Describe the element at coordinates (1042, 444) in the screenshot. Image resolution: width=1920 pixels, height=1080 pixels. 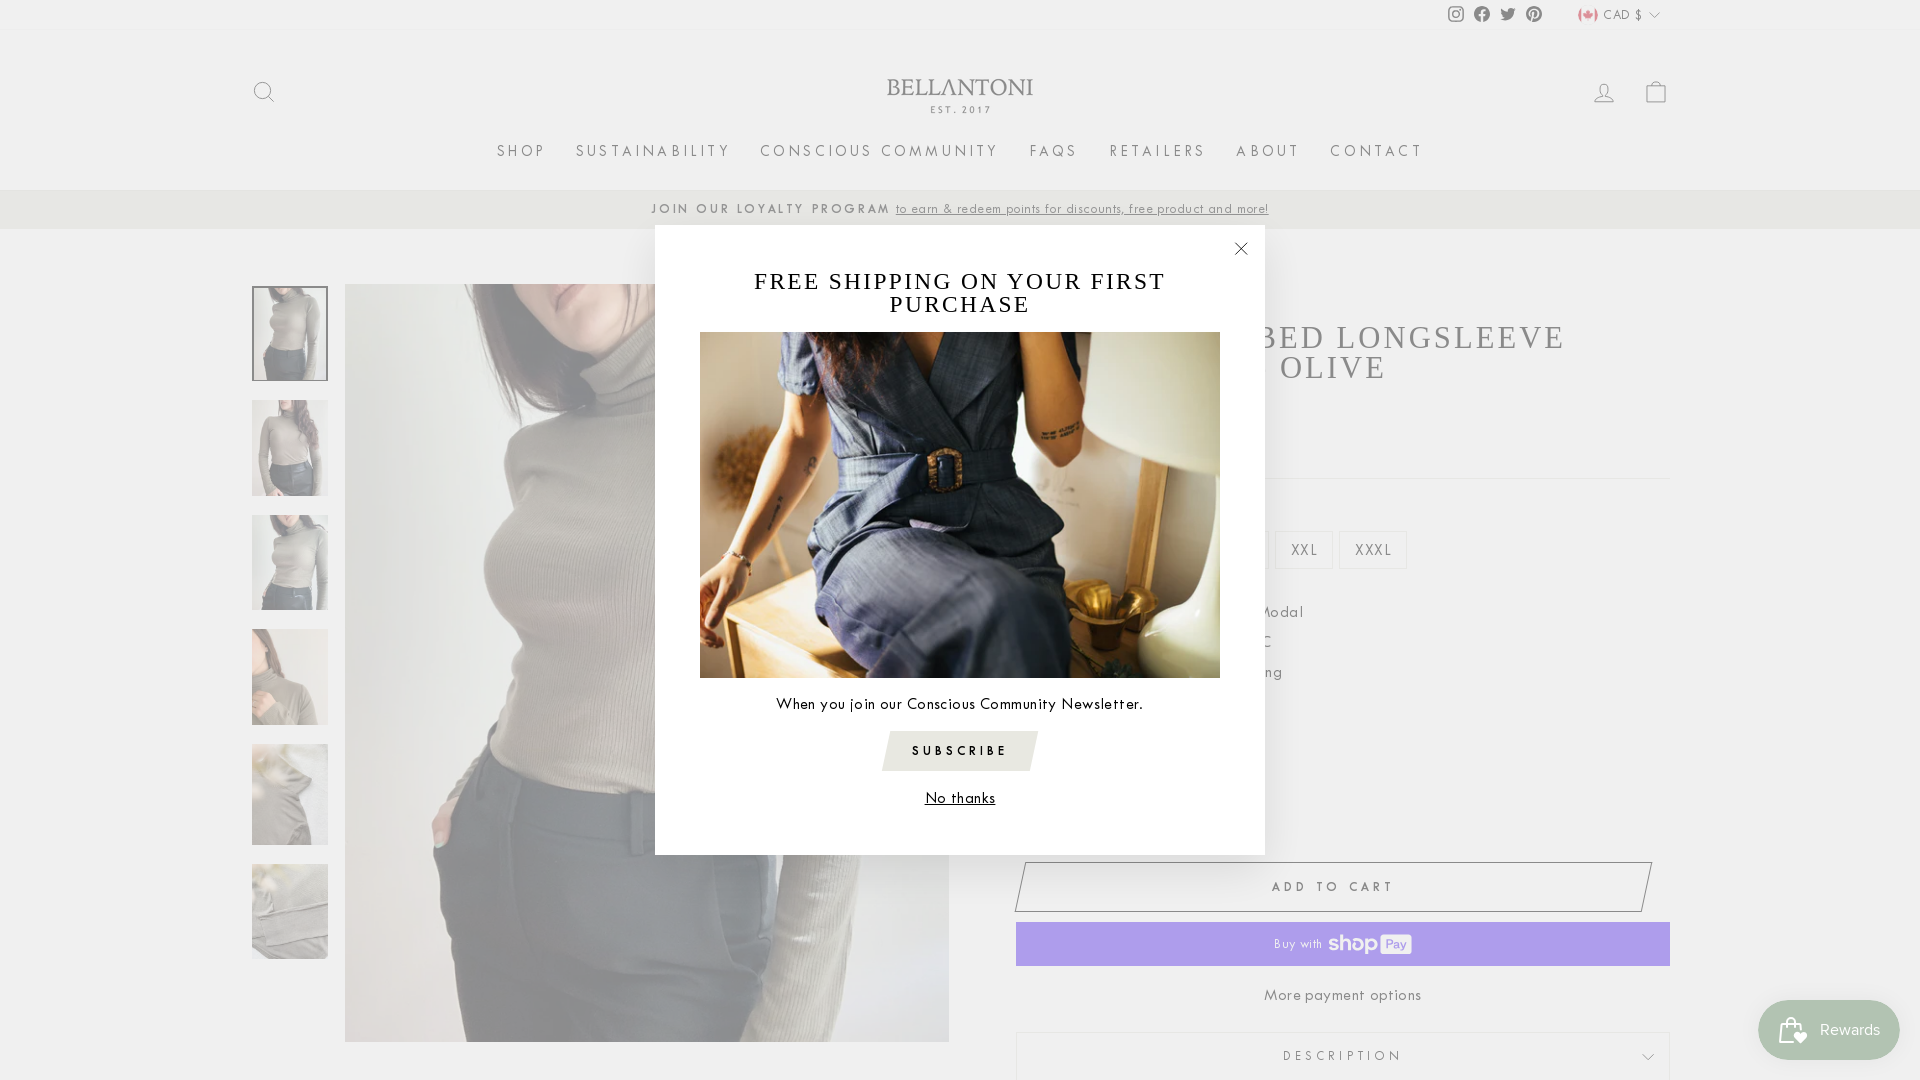
I see `Shipping` at that location.